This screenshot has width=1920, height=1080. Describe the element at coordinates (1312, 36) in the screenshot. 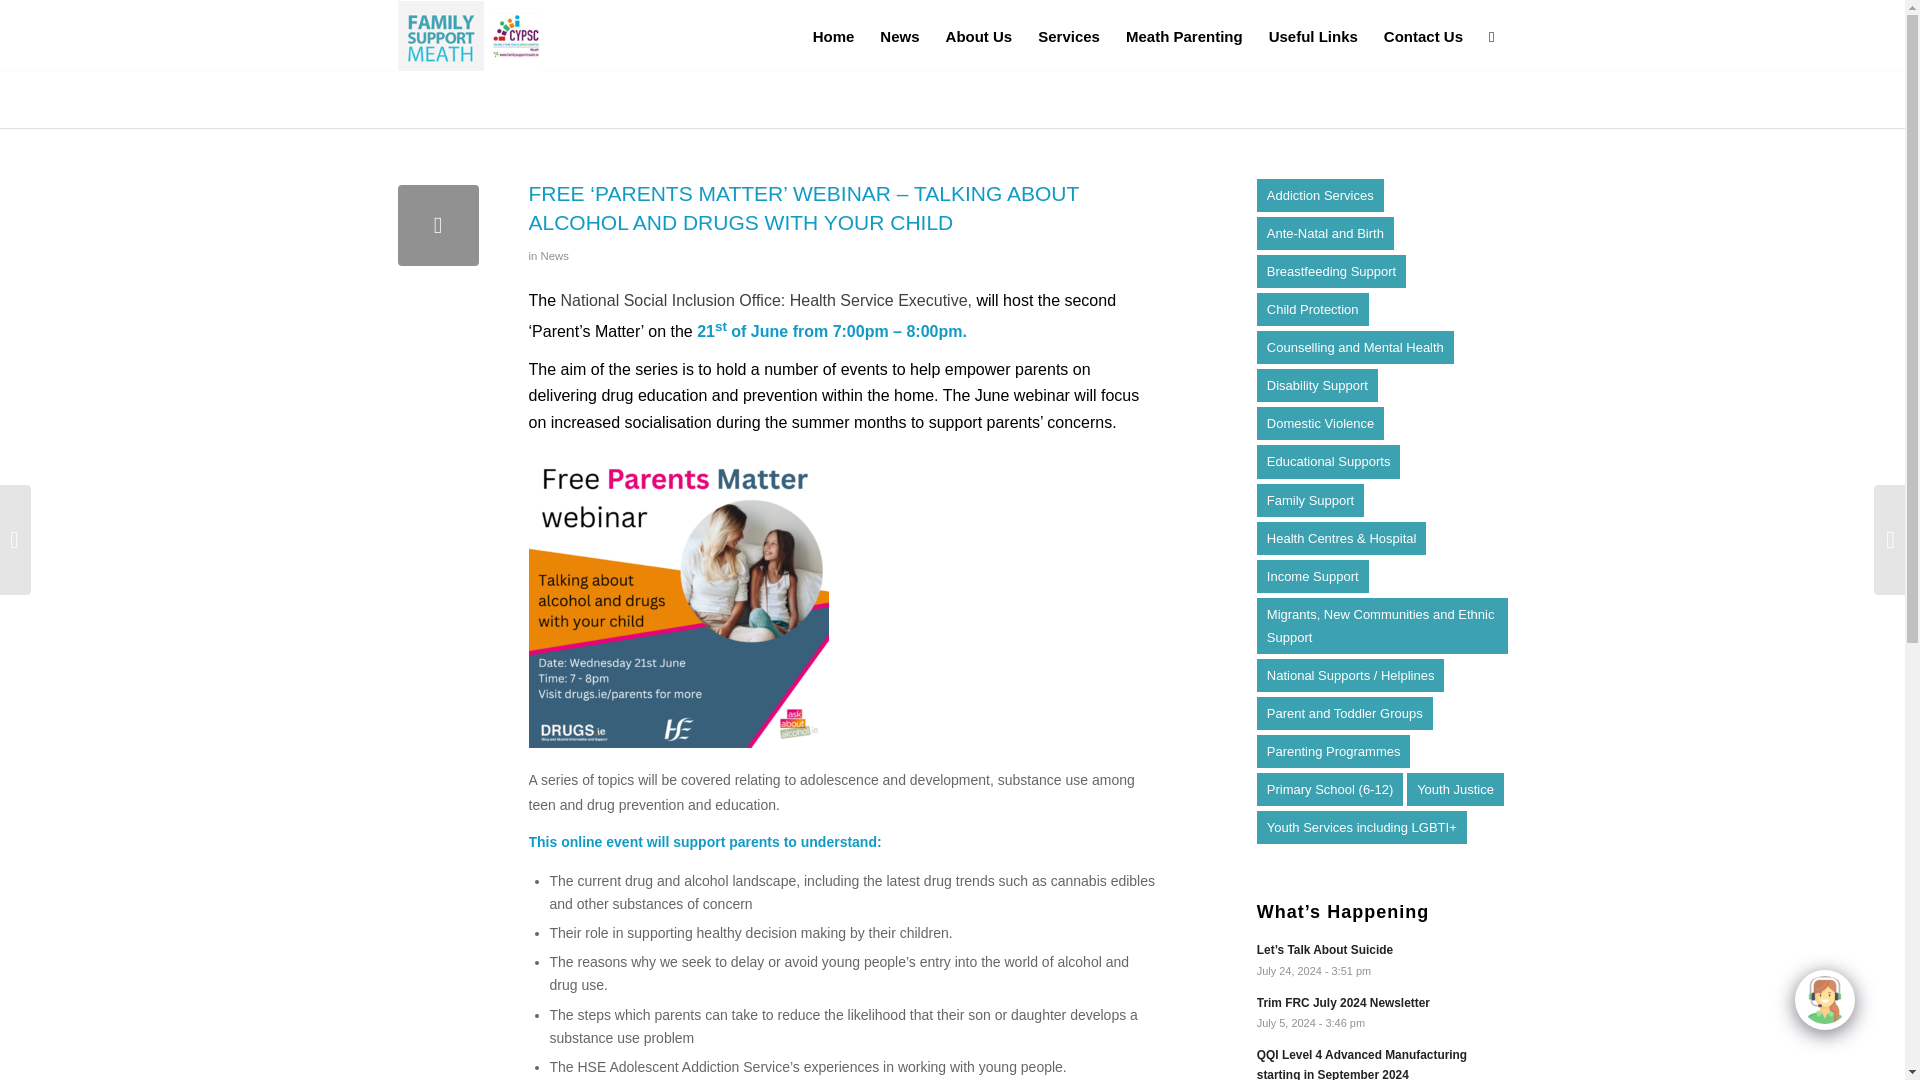

I see `Useful Links` at that location.